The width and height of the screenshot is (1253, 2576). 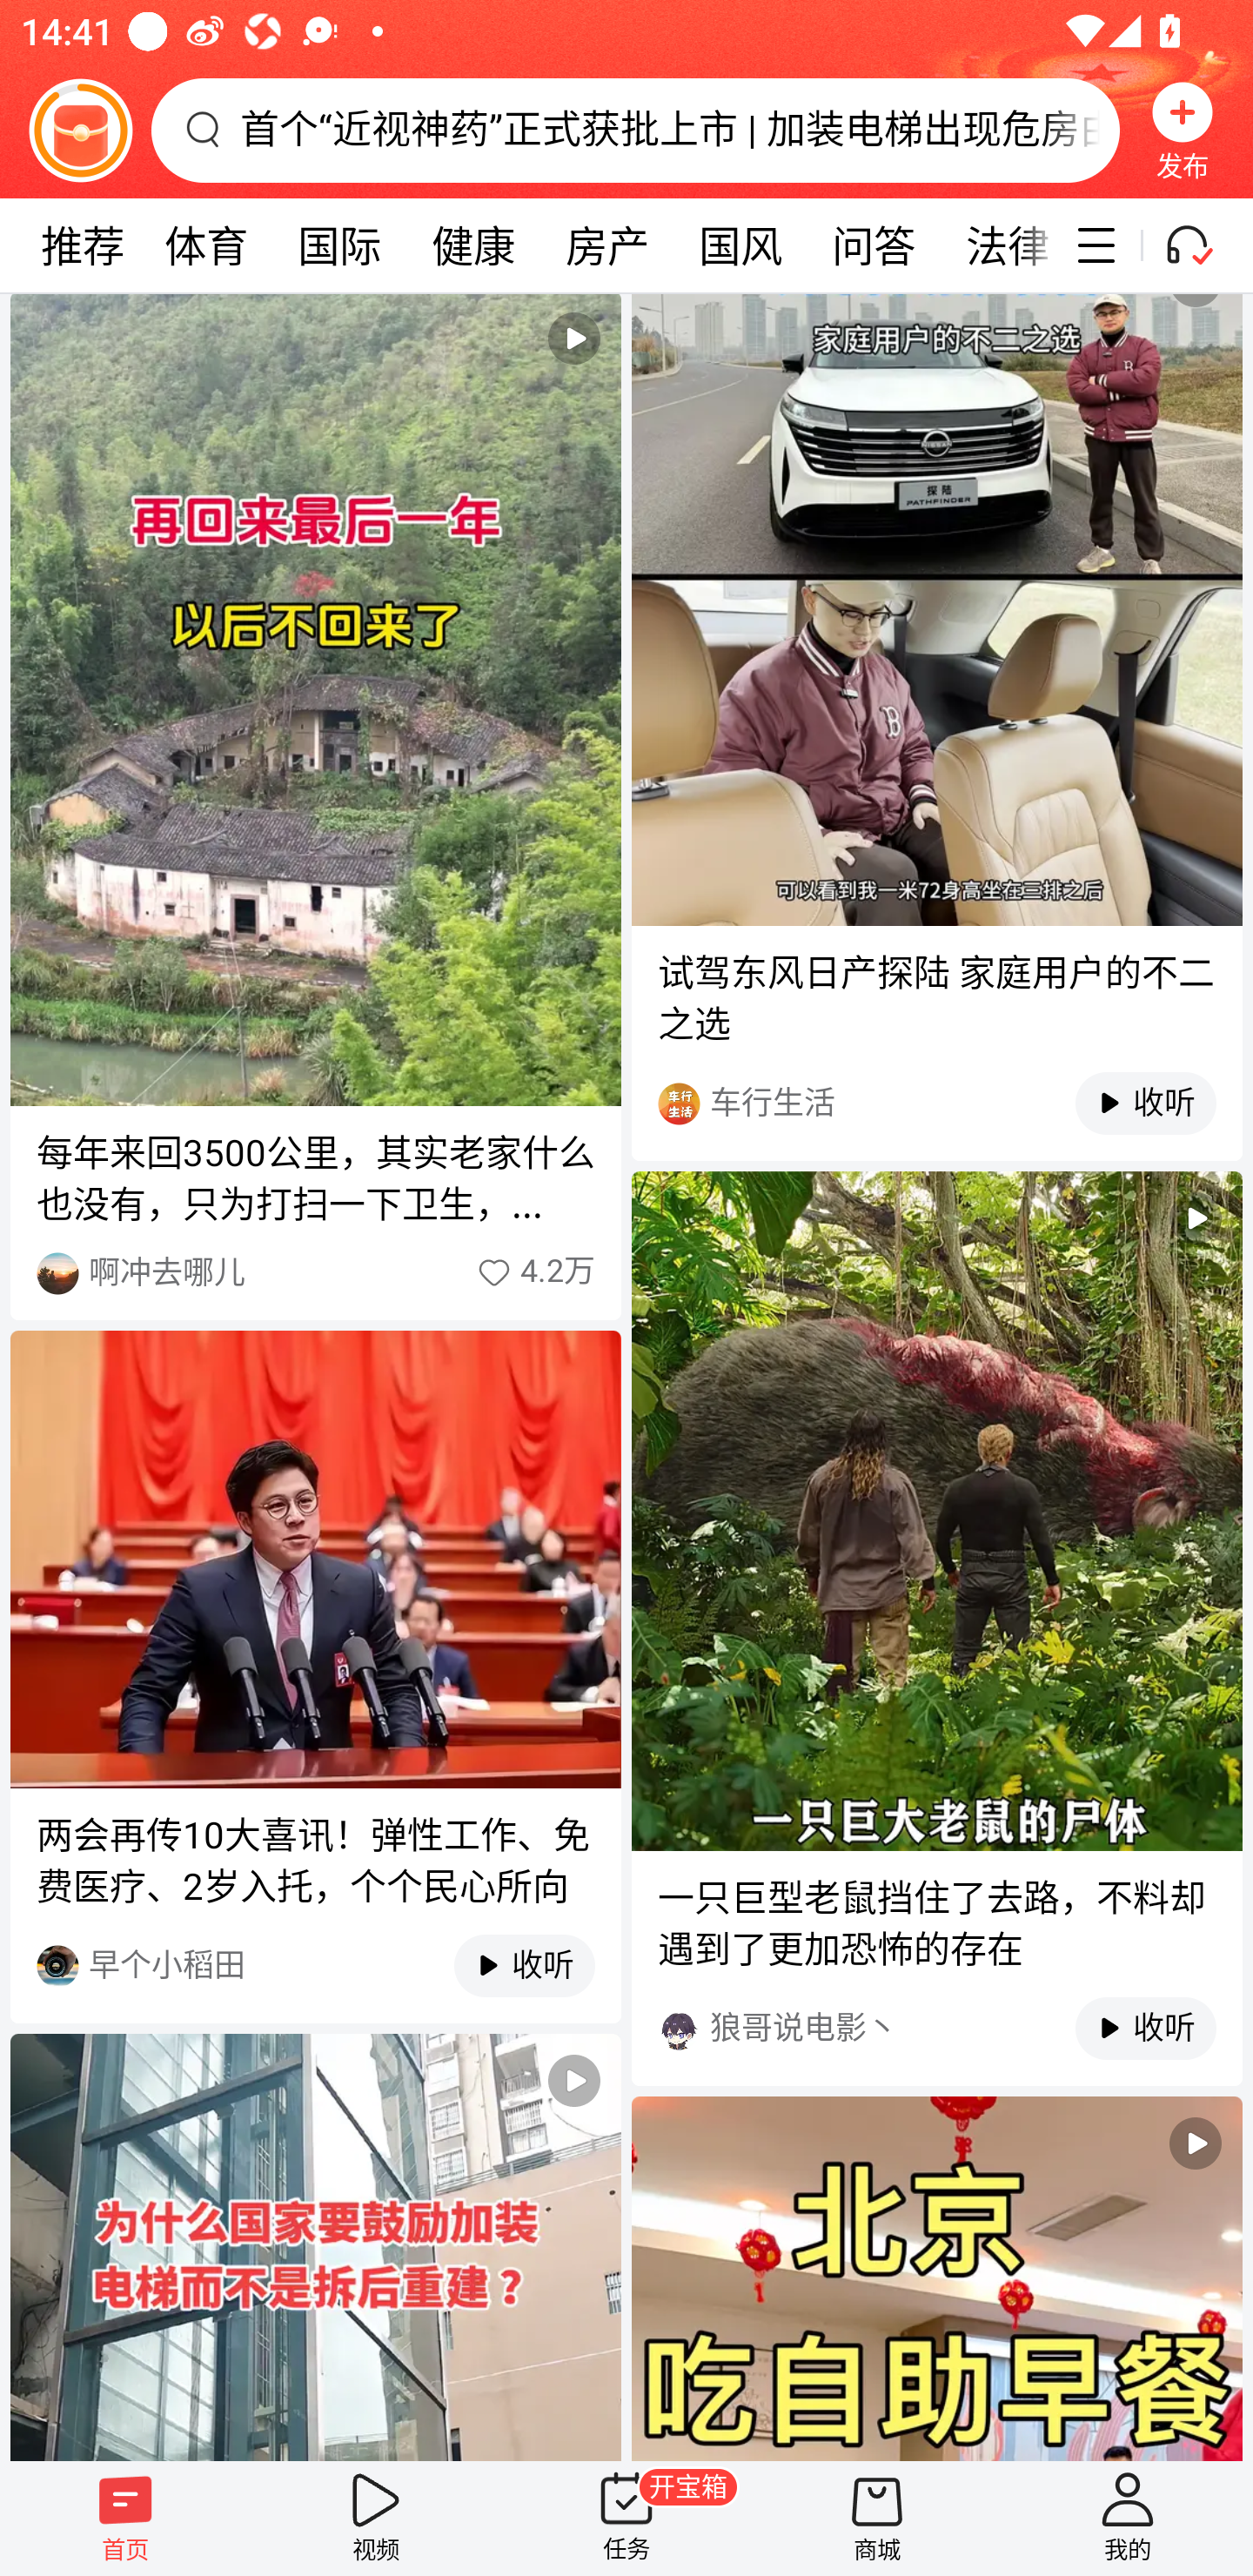 What do you see at coordinates (376, 2518) in the screenshot?
I see `视频` at bounding box center [376, 2518].